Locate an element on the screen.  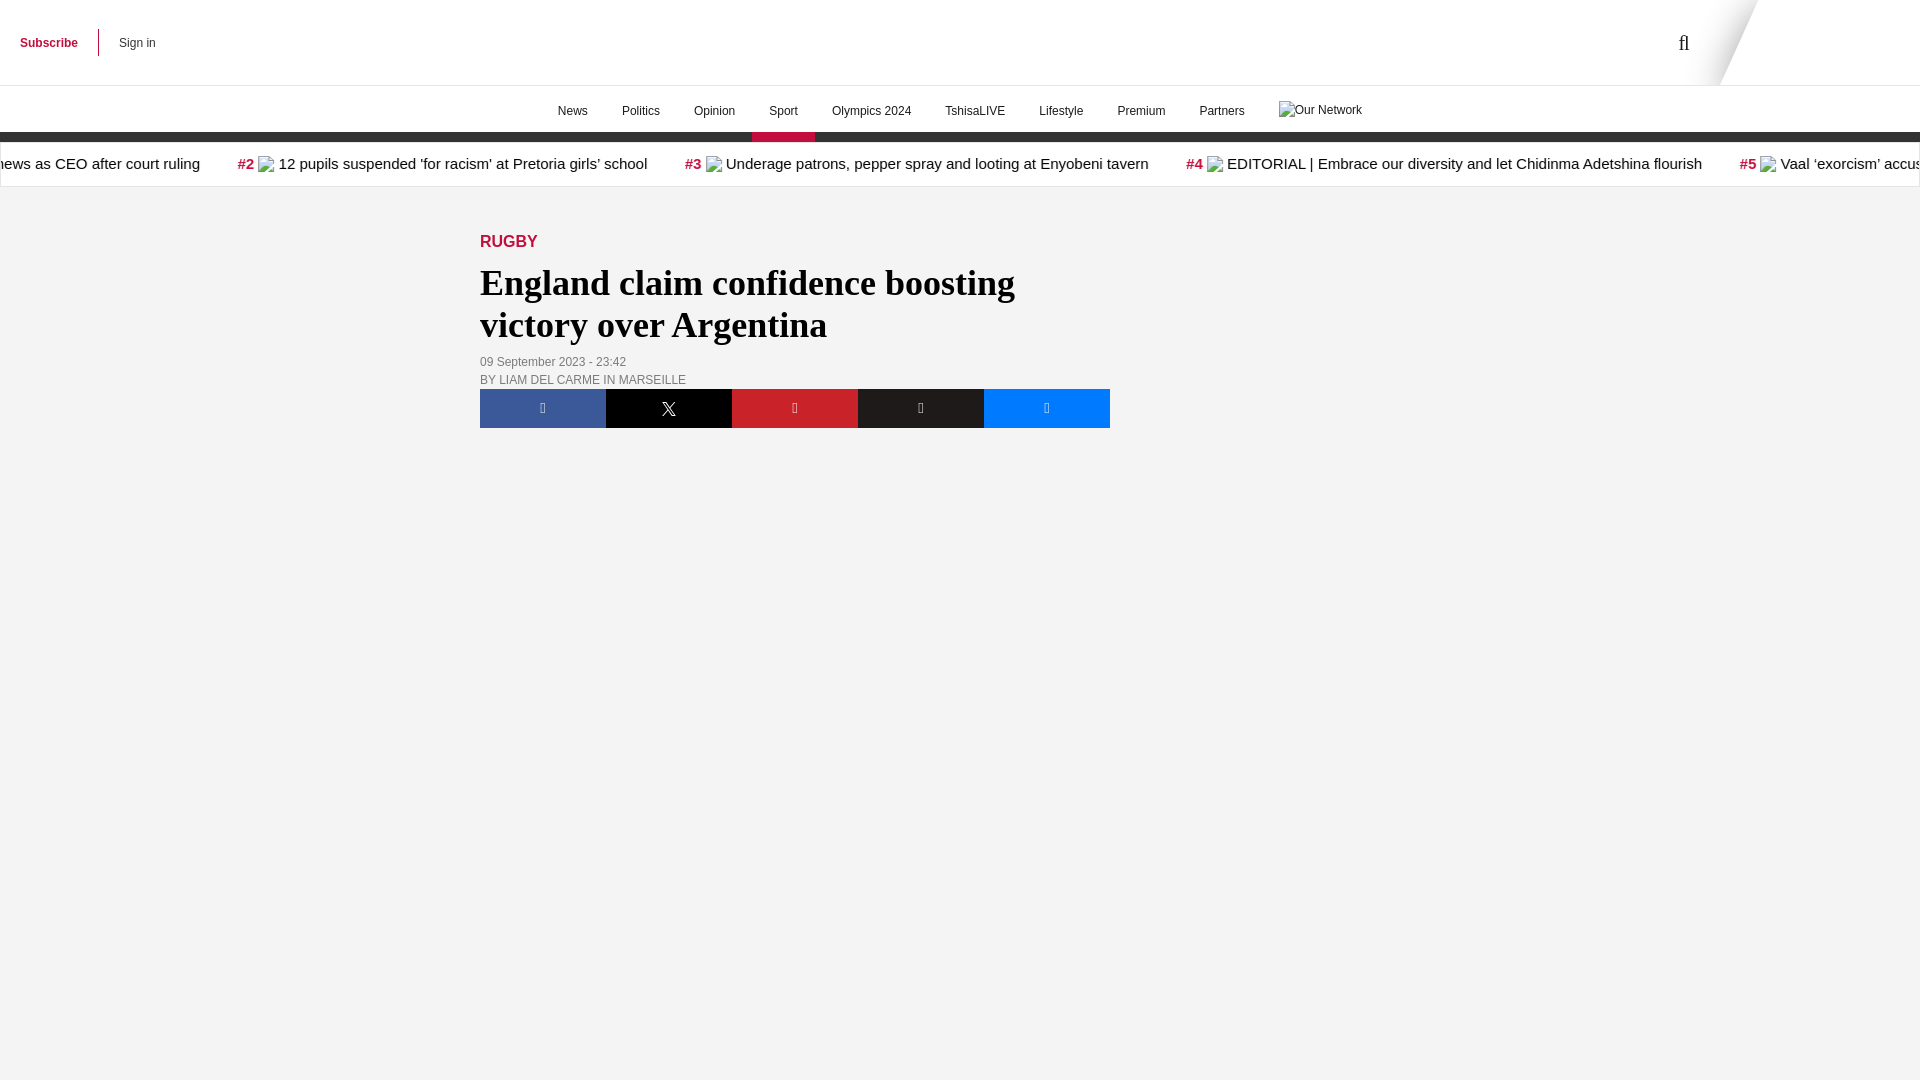
TshisaLIVE is located at coordinates (974, 111).